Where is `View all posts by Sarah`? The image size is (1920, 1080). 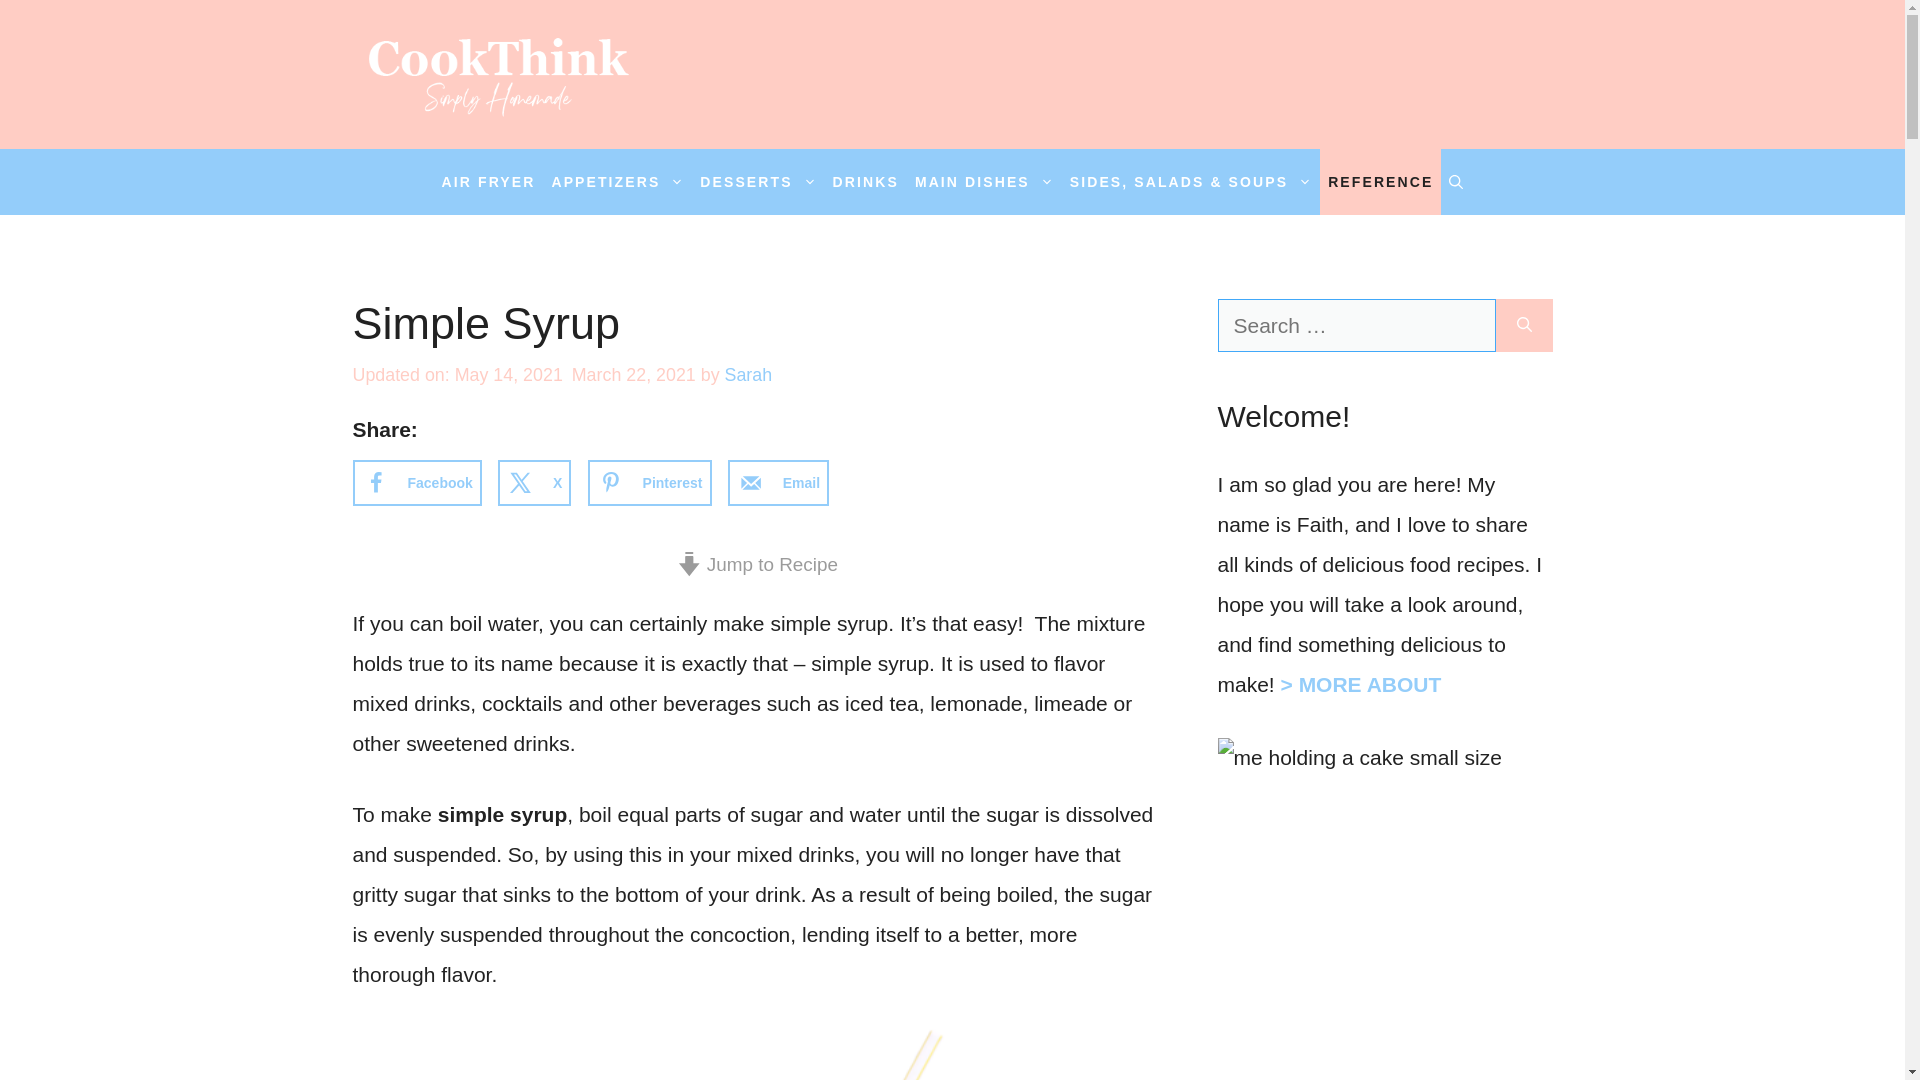
View all posts by Sarah is located at coordinates (749, 374).